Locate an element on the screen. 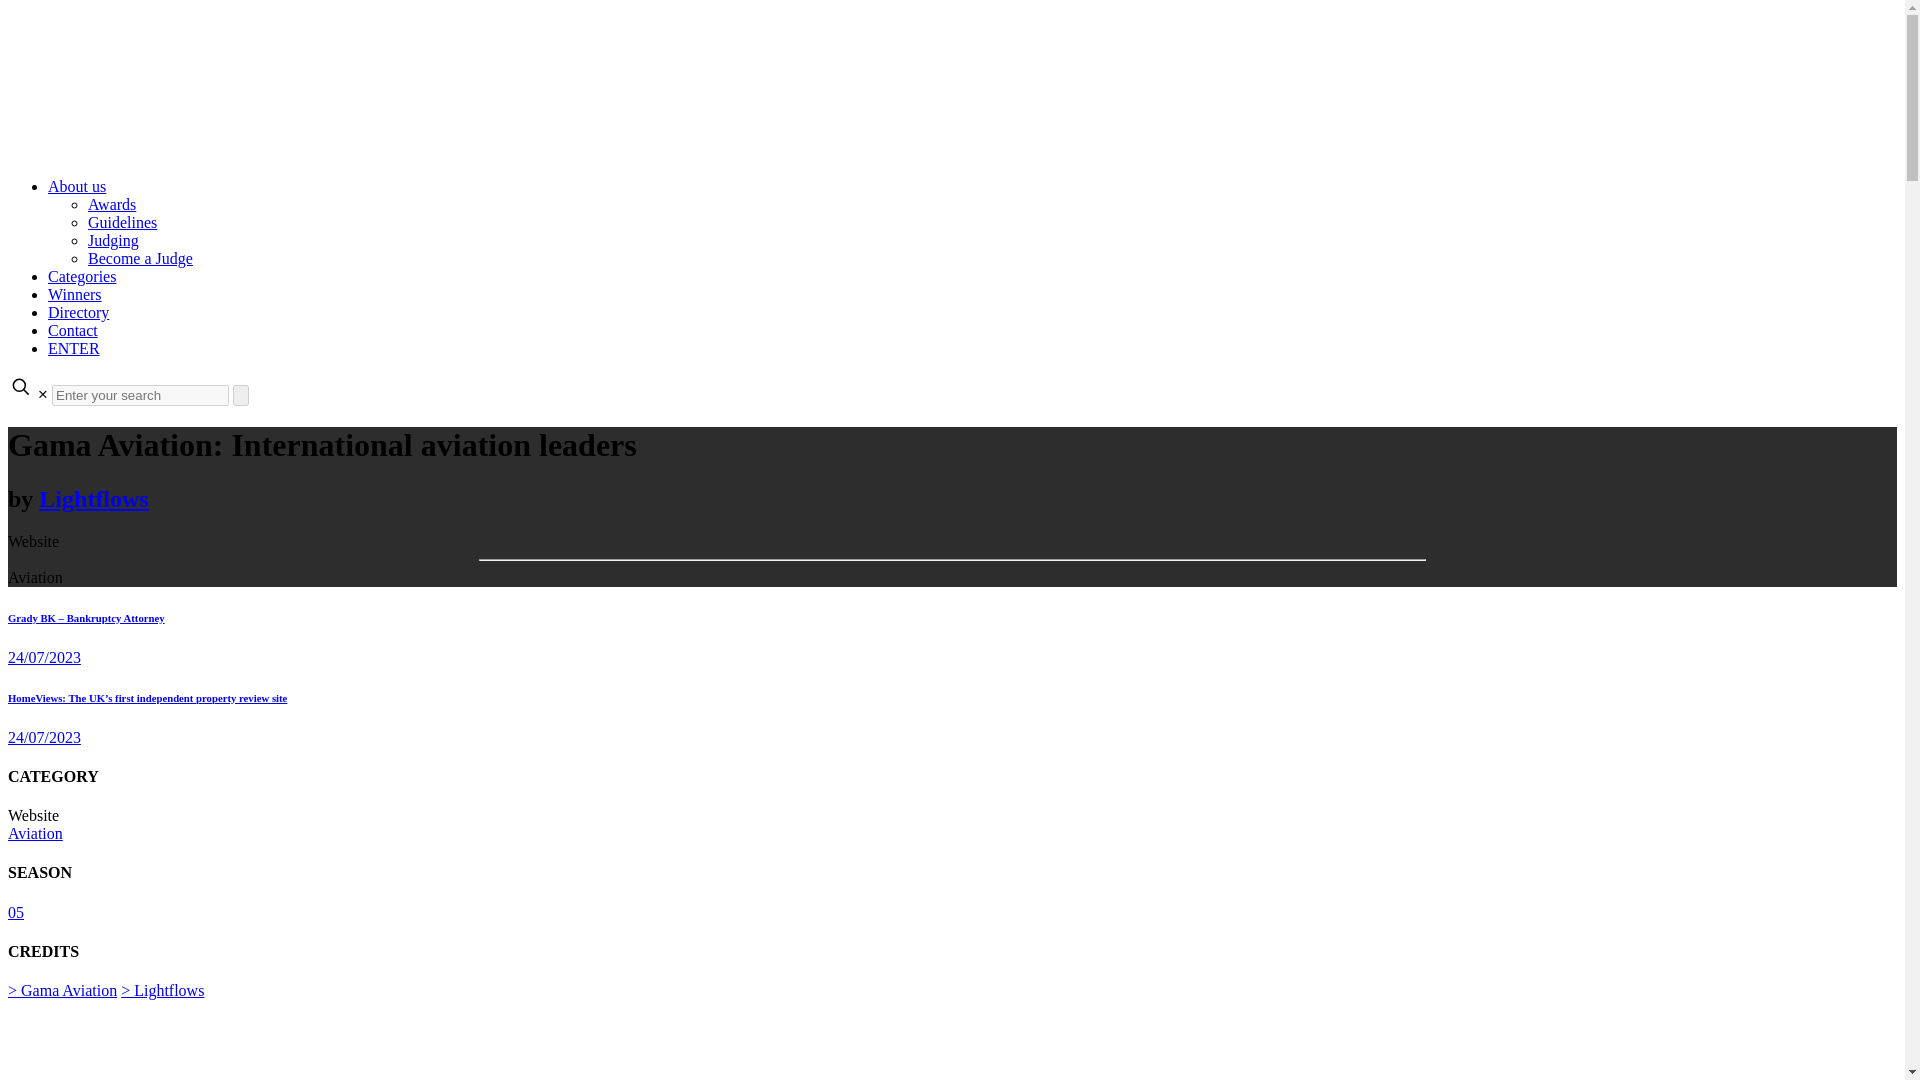  Categories is located at coordinates (82, 276).